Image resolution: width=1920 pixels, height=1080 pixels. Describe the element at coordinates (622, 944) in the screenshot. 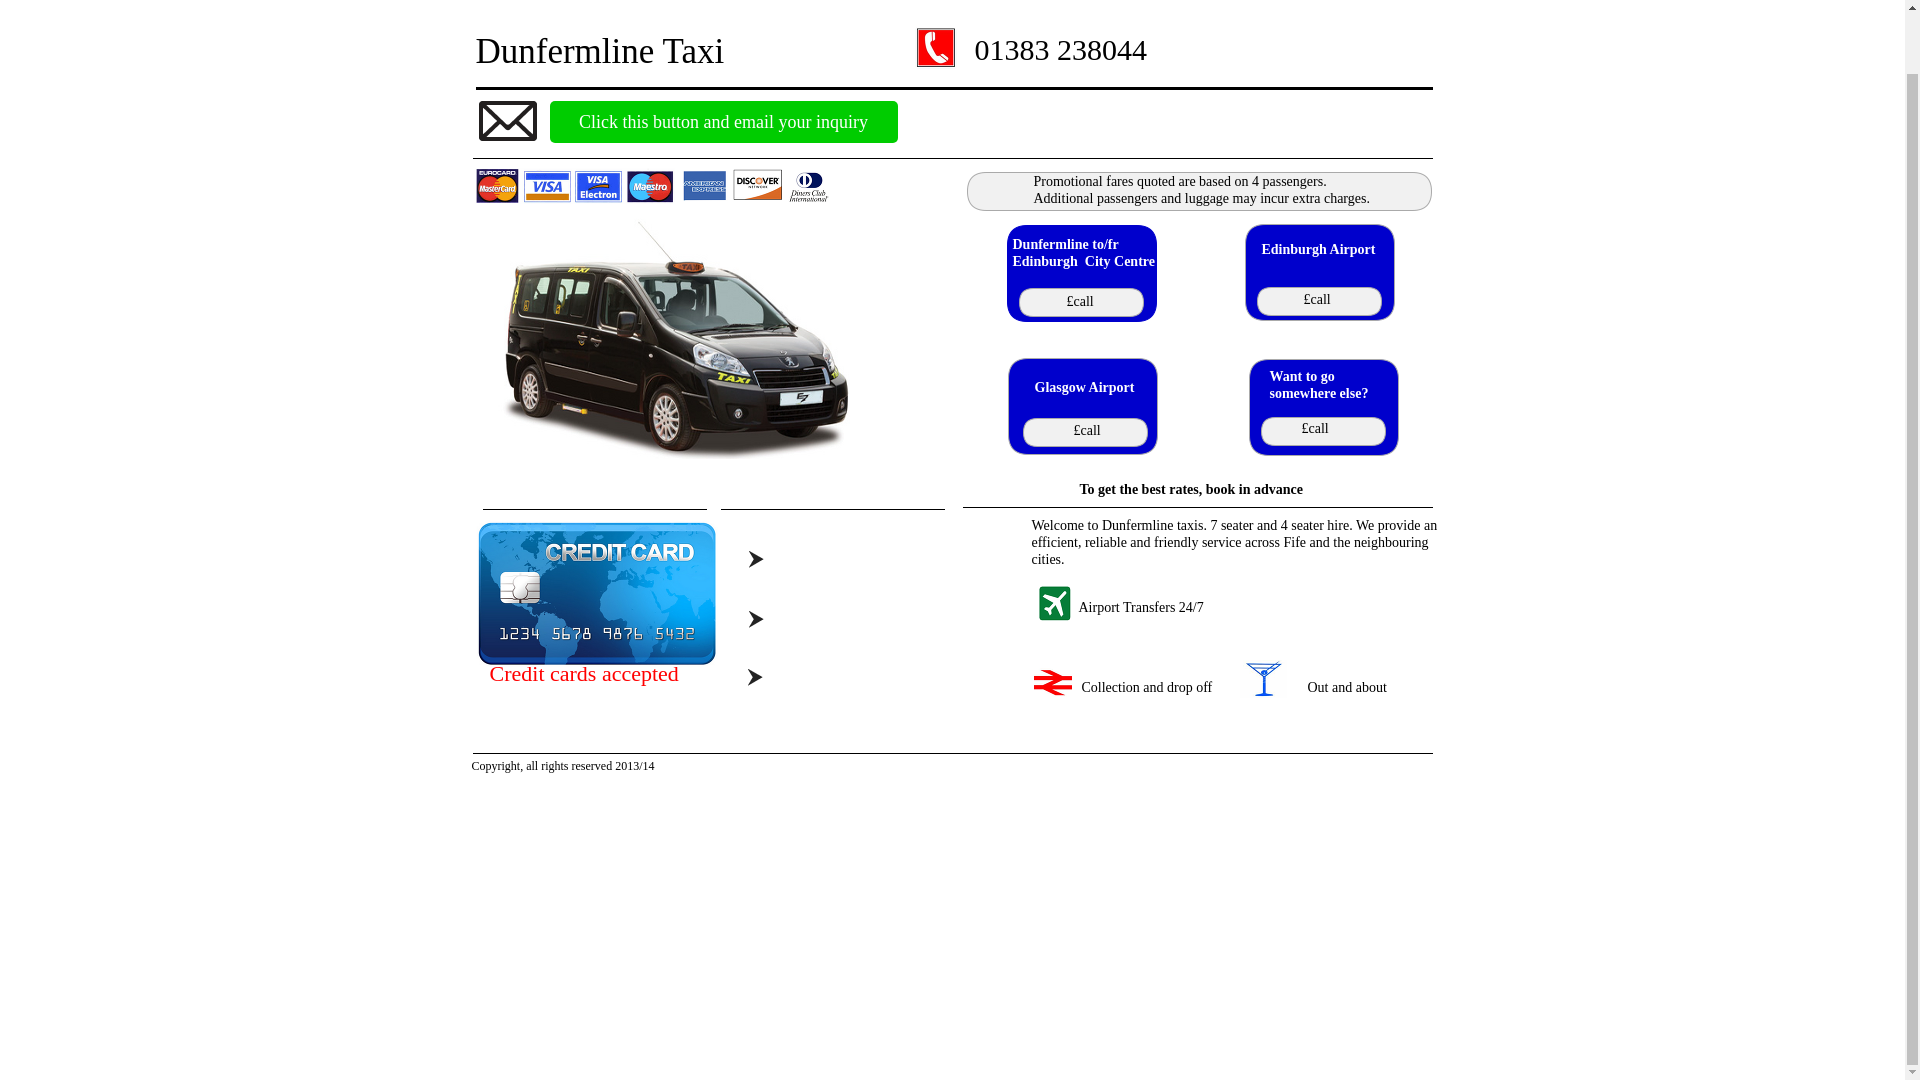

I see `Embedded Content` at that location.